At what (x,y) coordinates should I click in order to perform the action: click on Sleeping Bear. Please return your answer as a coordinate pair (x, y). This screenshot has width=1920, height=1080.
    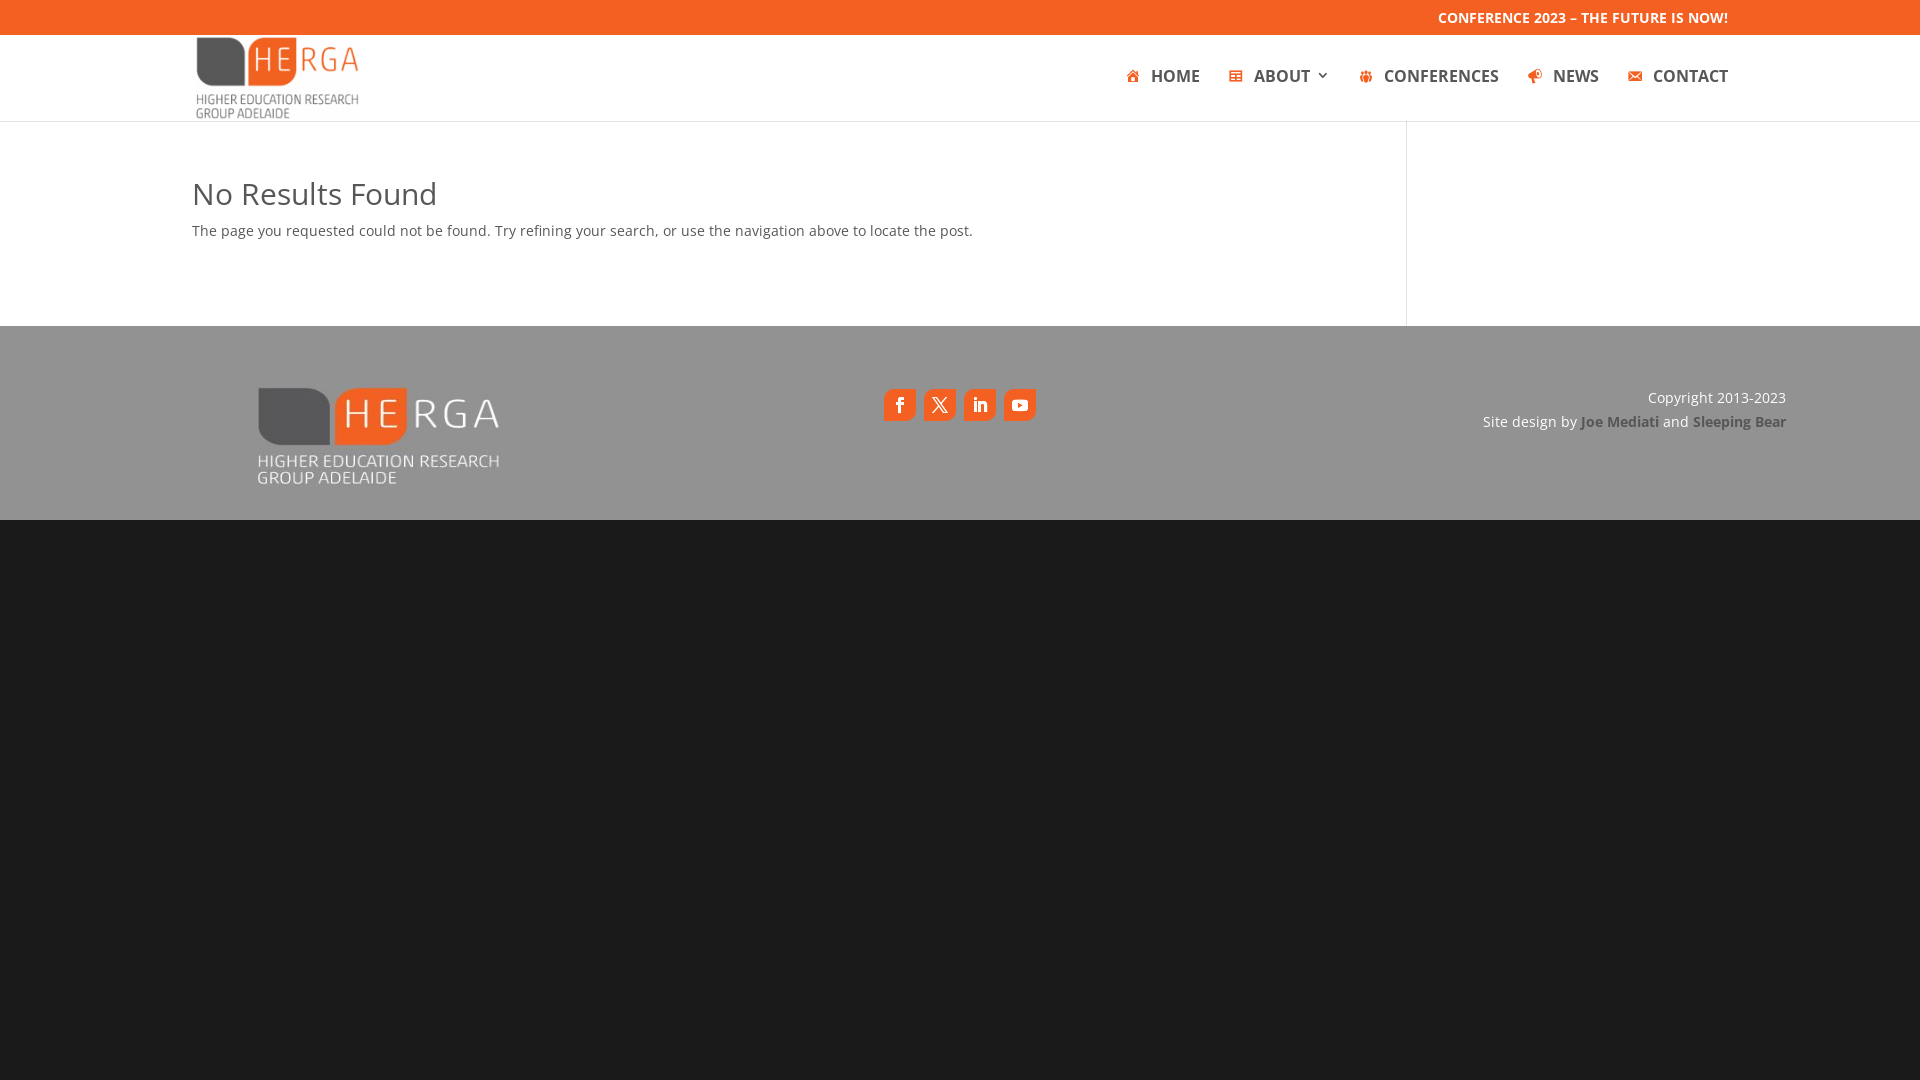
    Looking at the image, I should click on (1740, 422).